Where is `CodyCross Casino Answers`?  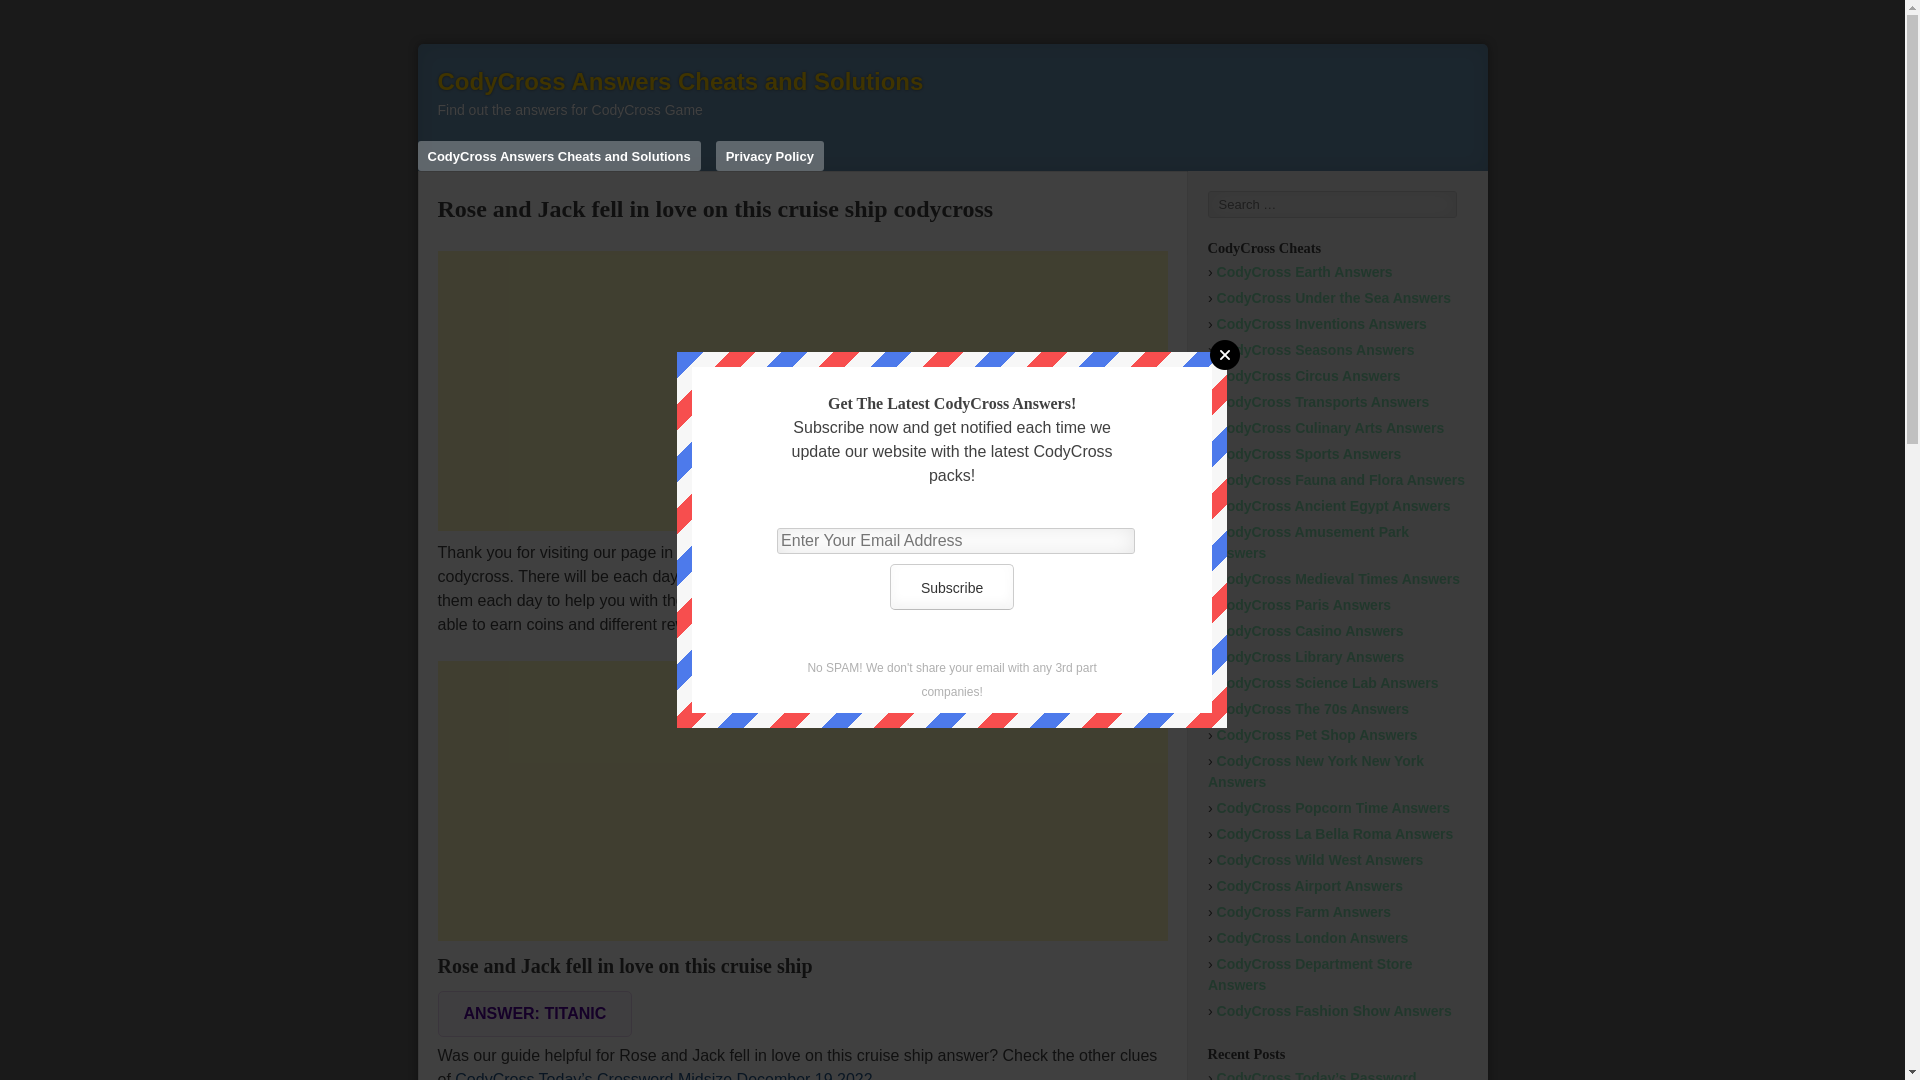
CodyCross Casino Answers is located at coordinates (1310, 631).